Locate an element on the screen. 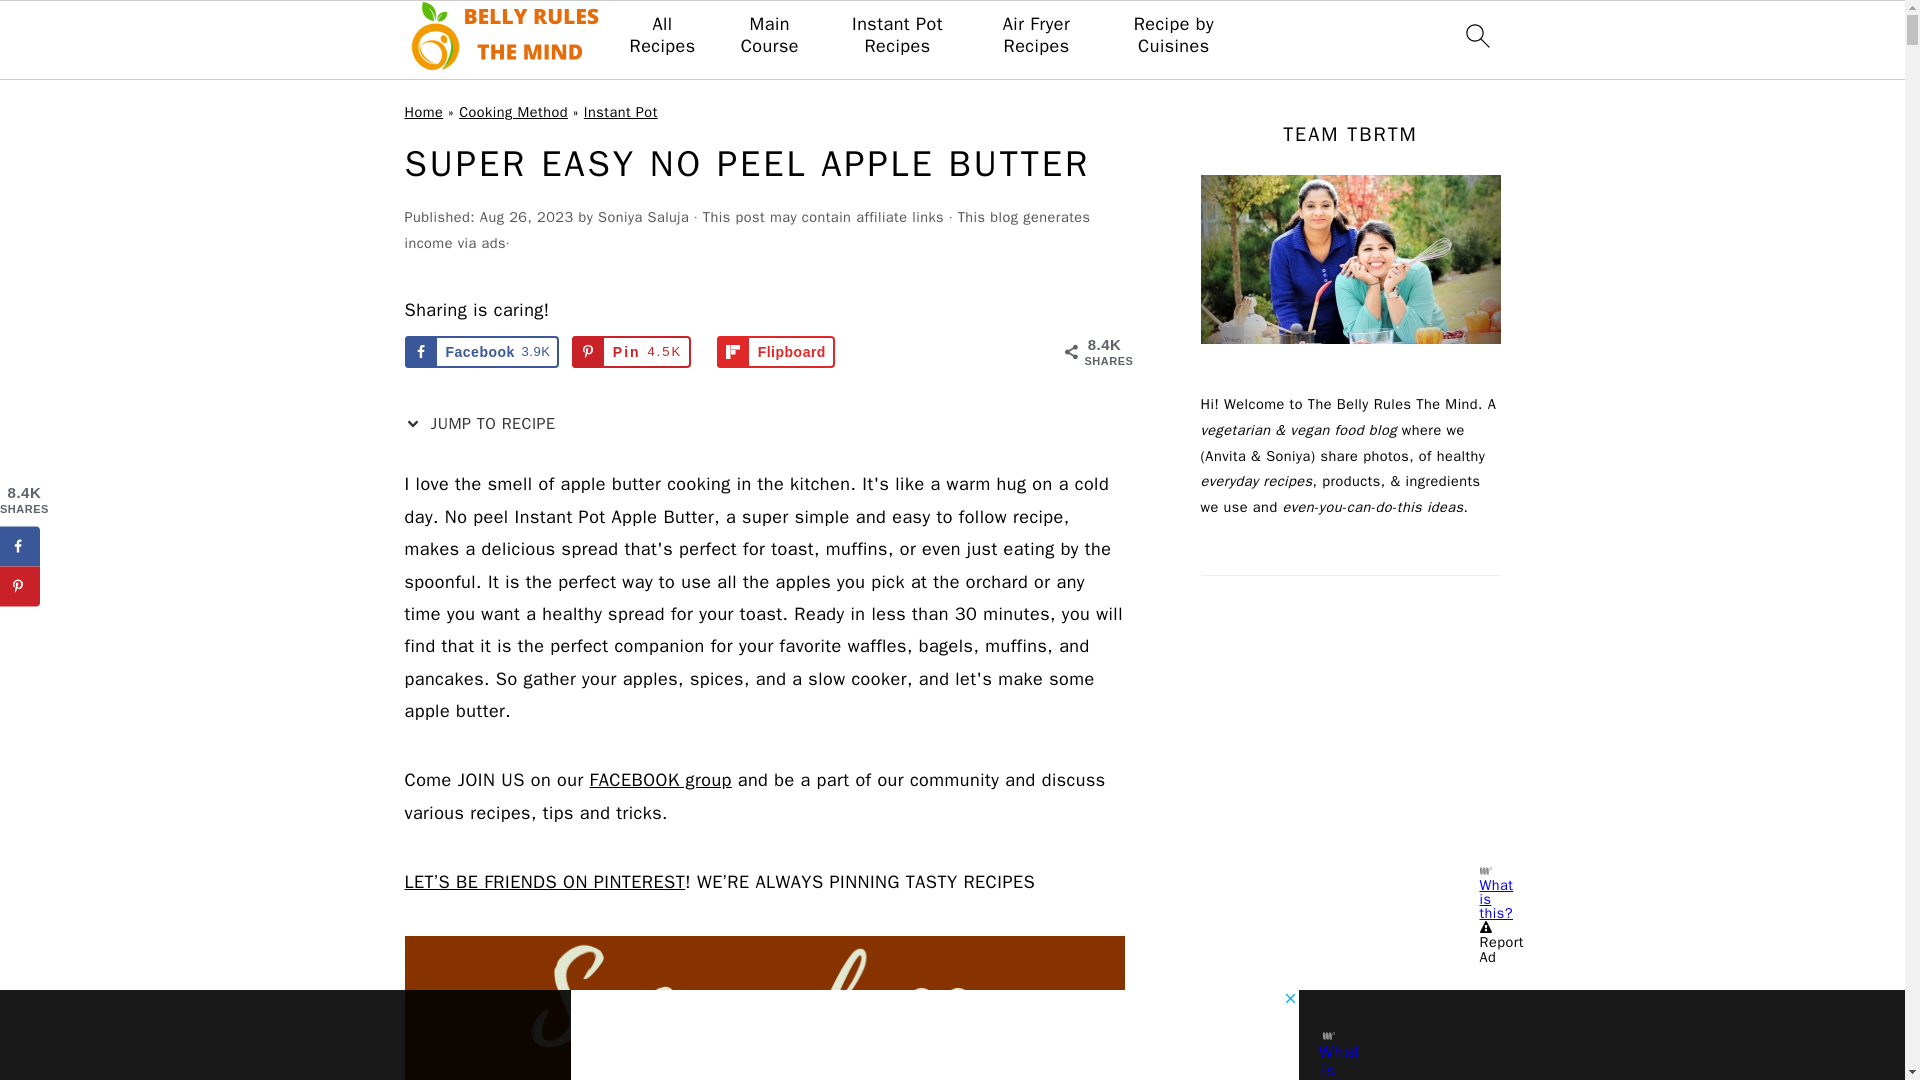 Image resolution: width=1920 pixels, height=1080 pixels. Share on Facebook is located at coordinates (480, 352).